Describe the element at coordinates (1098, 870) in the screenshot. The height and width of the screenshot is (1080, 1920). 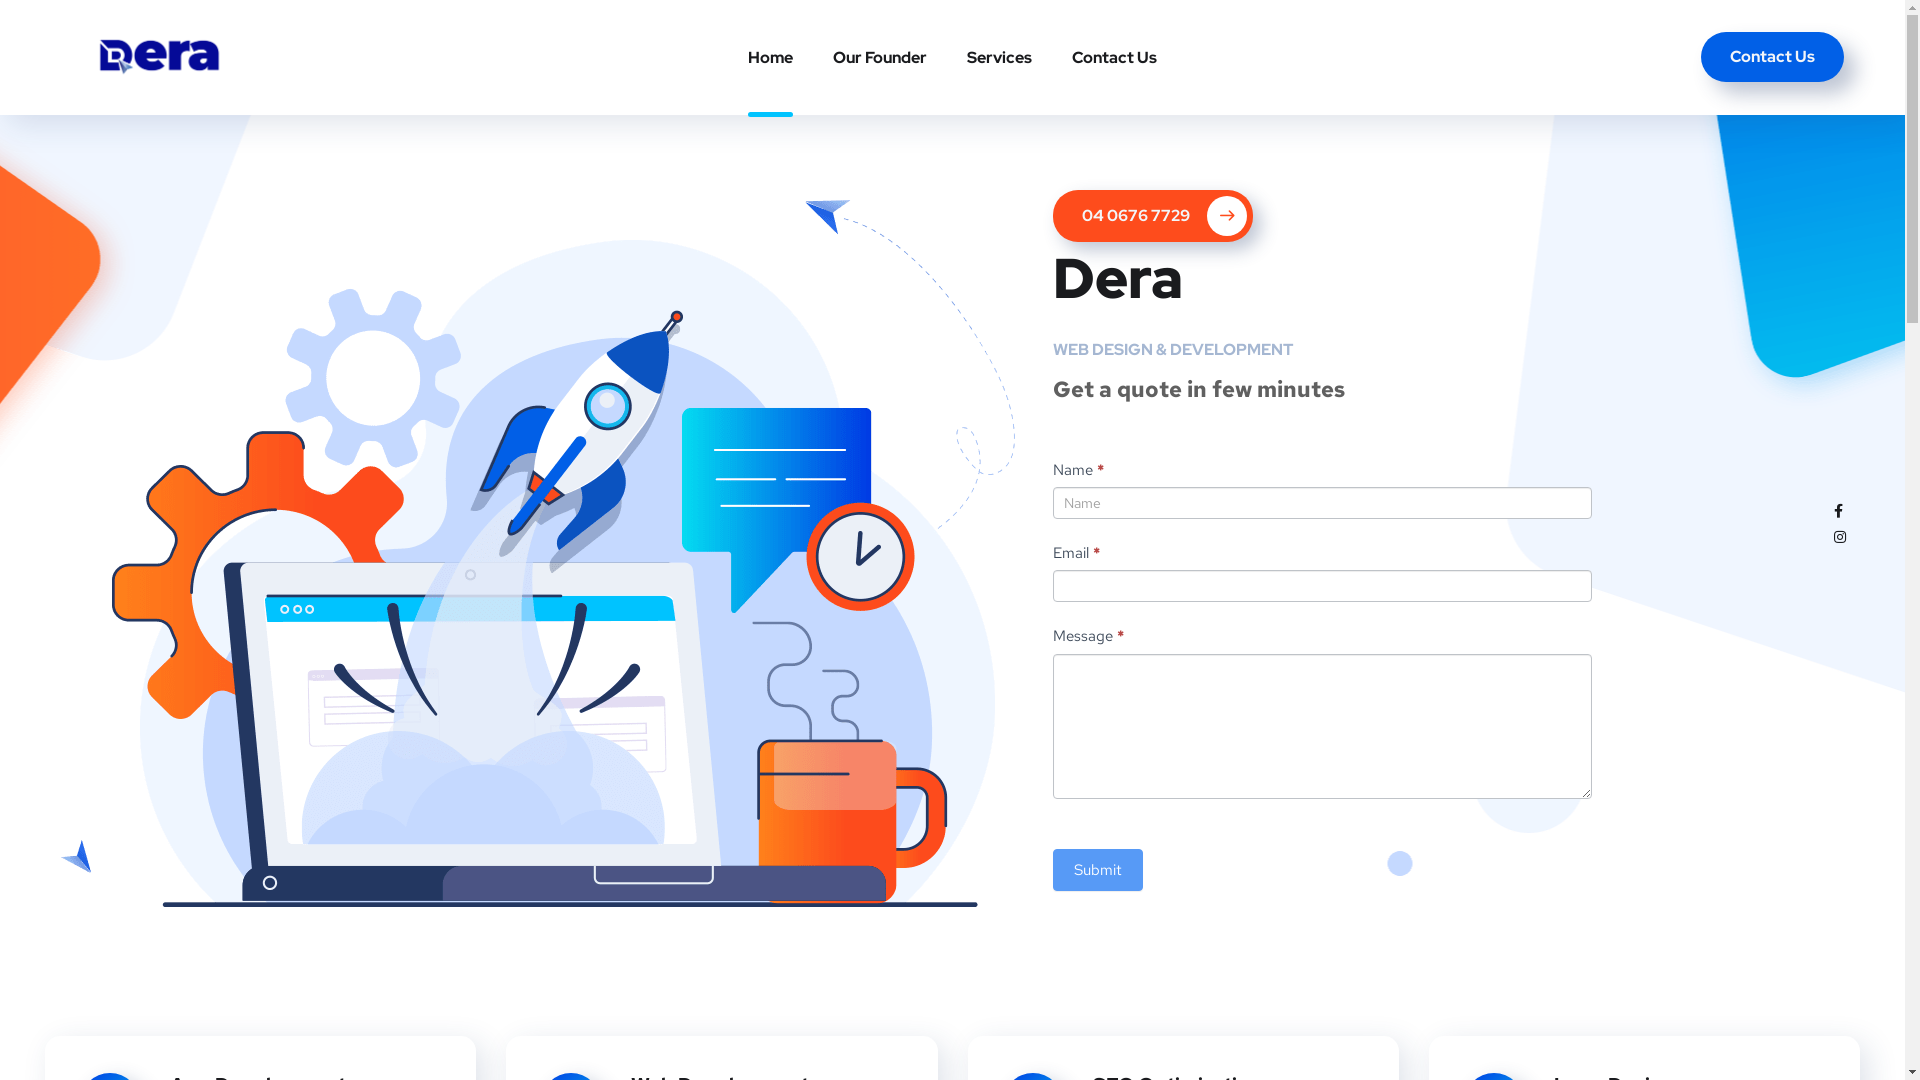
I see `Submit` at that location.